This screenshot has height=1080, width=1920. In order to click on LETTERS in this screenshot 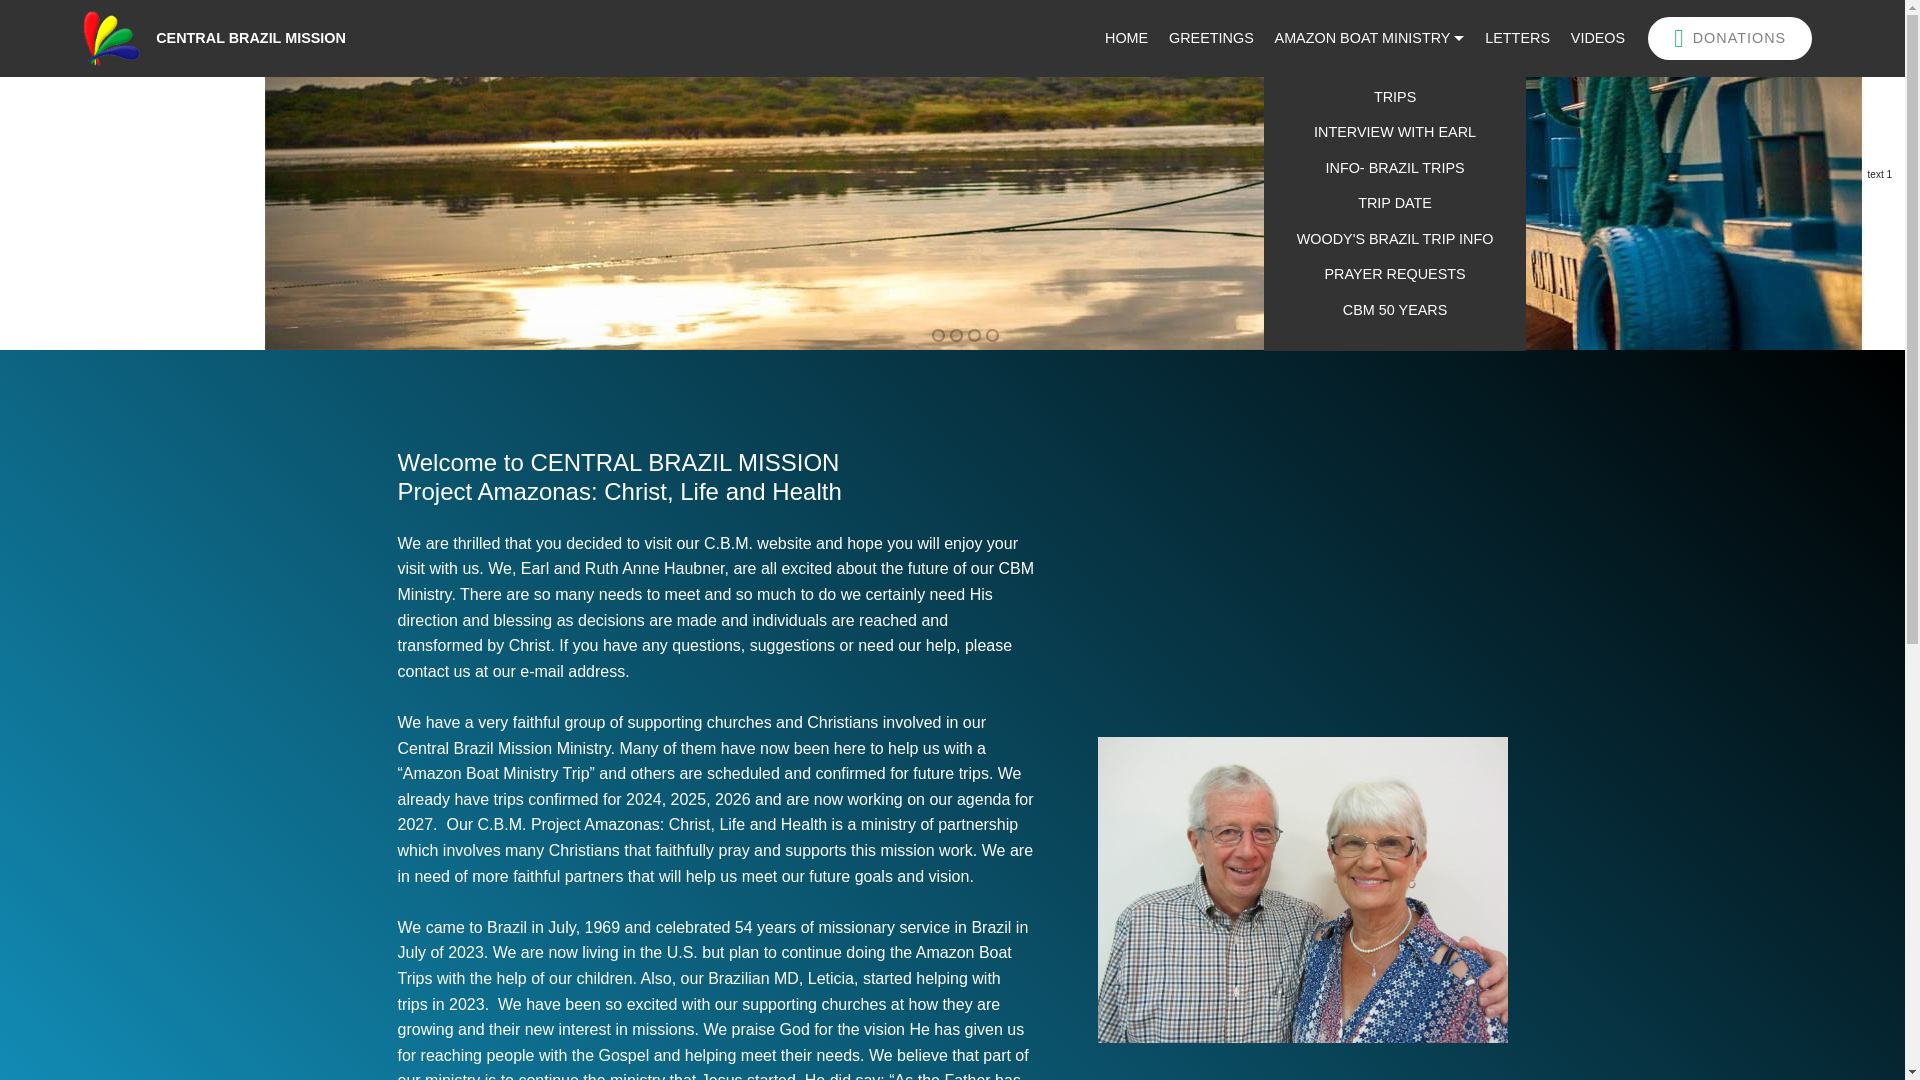, I will do `click(1516, 38)`.